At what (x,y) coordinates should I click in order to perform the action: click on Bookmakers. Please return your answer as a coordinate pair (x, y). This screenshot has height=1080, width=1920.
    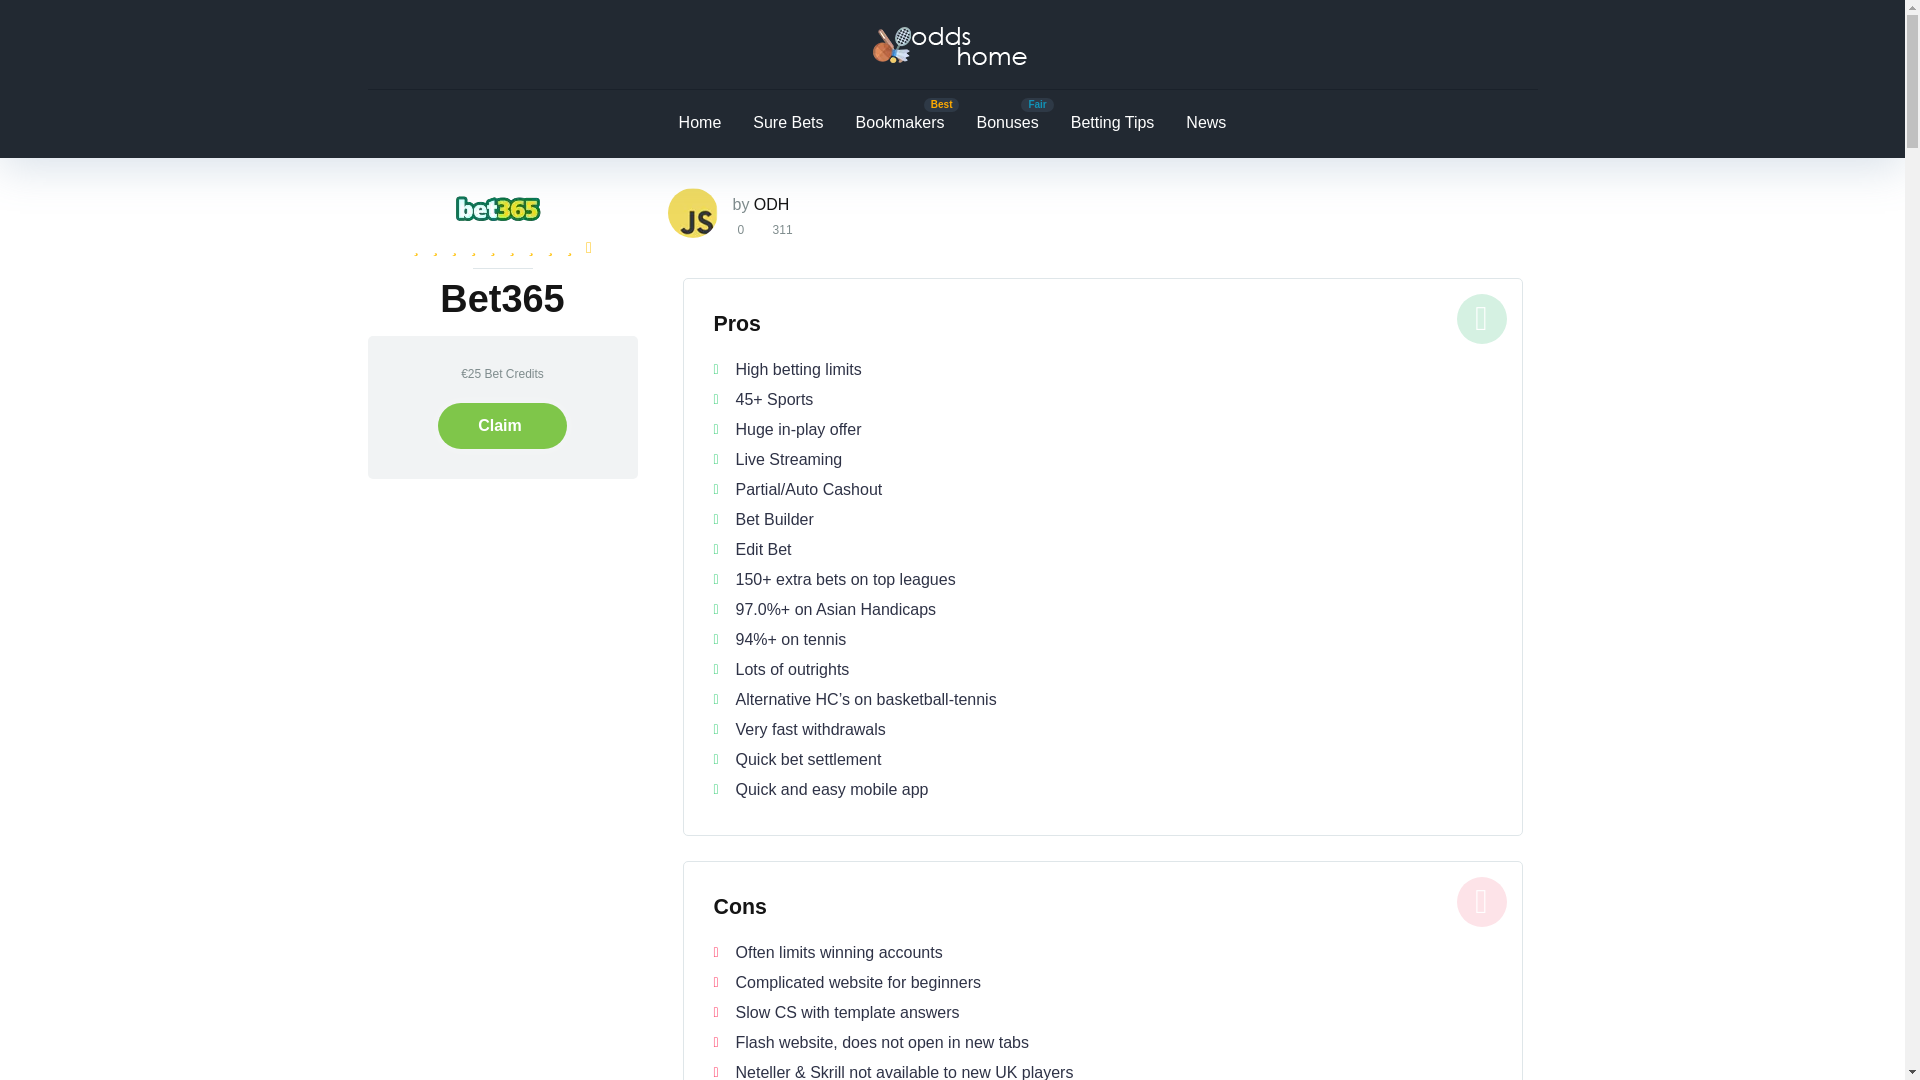
    Looking at the image, I should click on (900, 123).